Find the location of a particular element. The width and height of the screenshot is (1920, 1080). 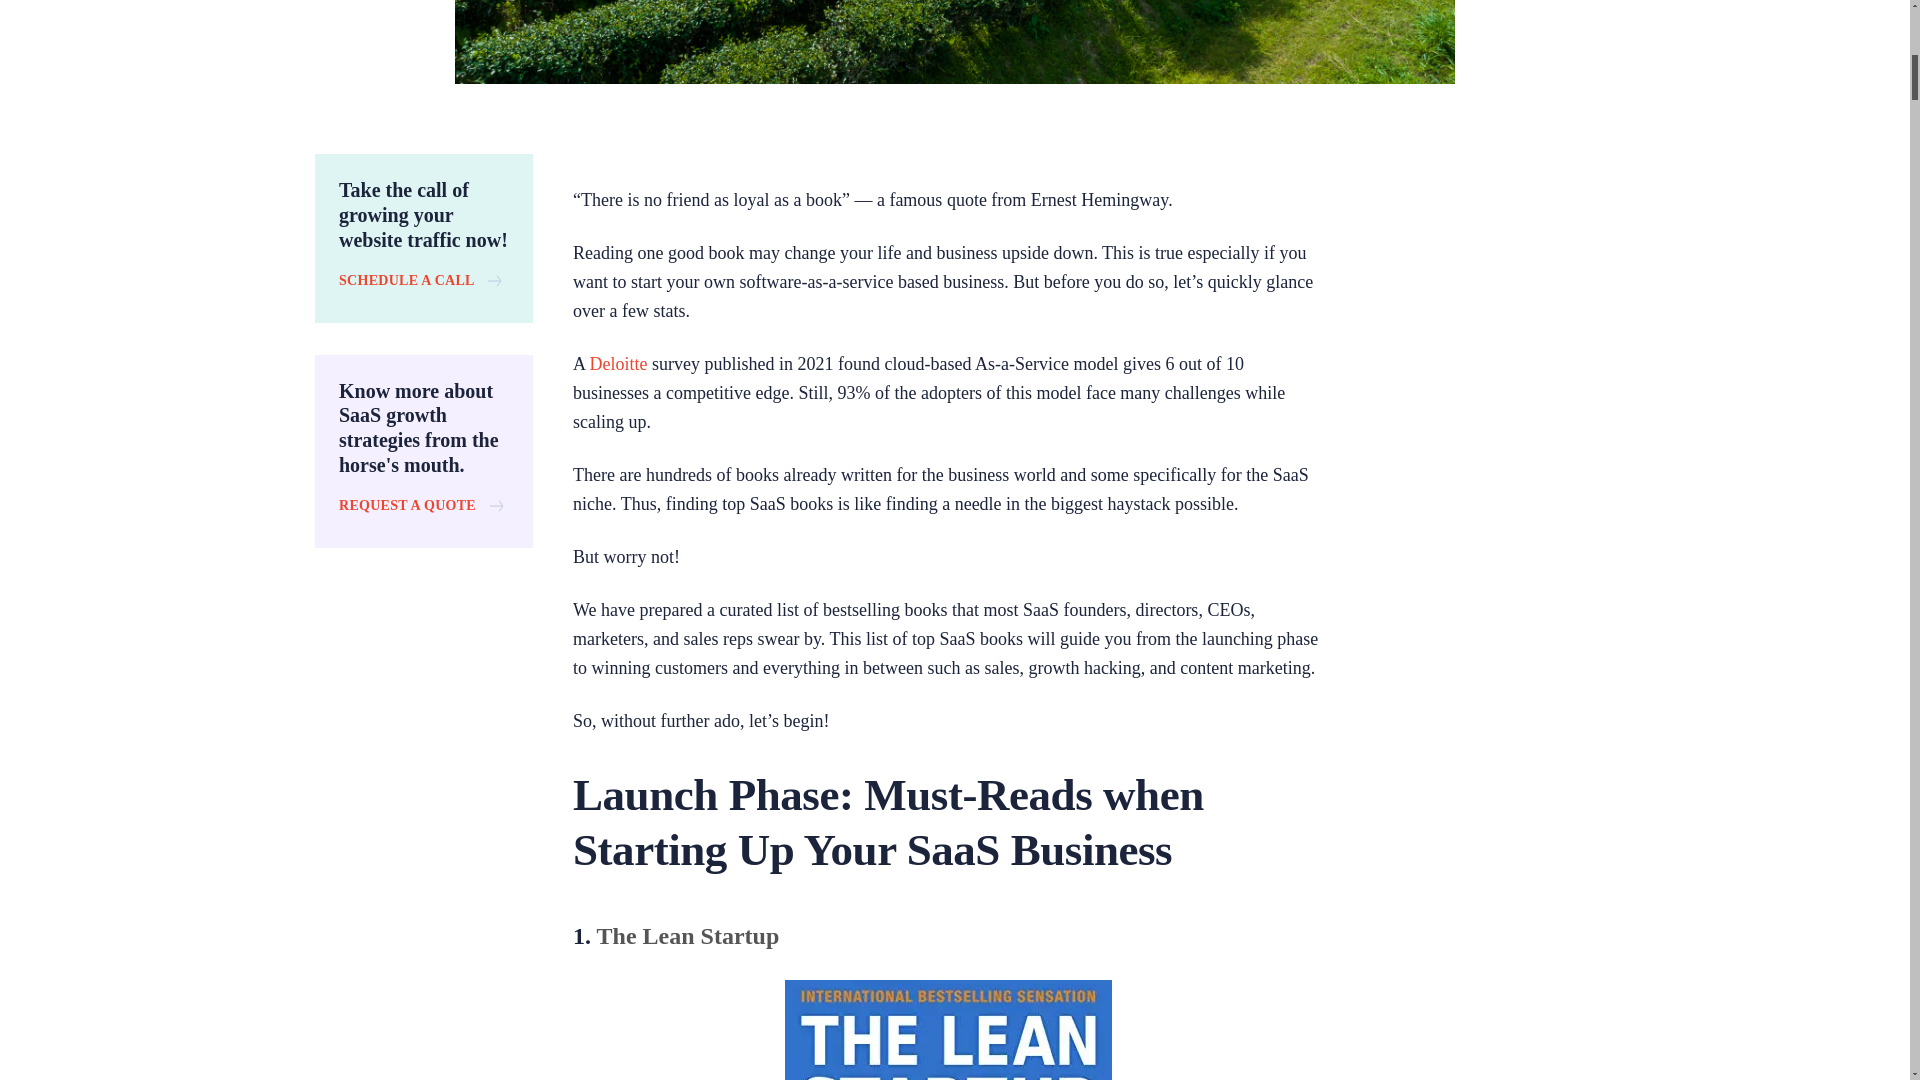

REQUEST A QUOTE is located at coordinates (421, 505).